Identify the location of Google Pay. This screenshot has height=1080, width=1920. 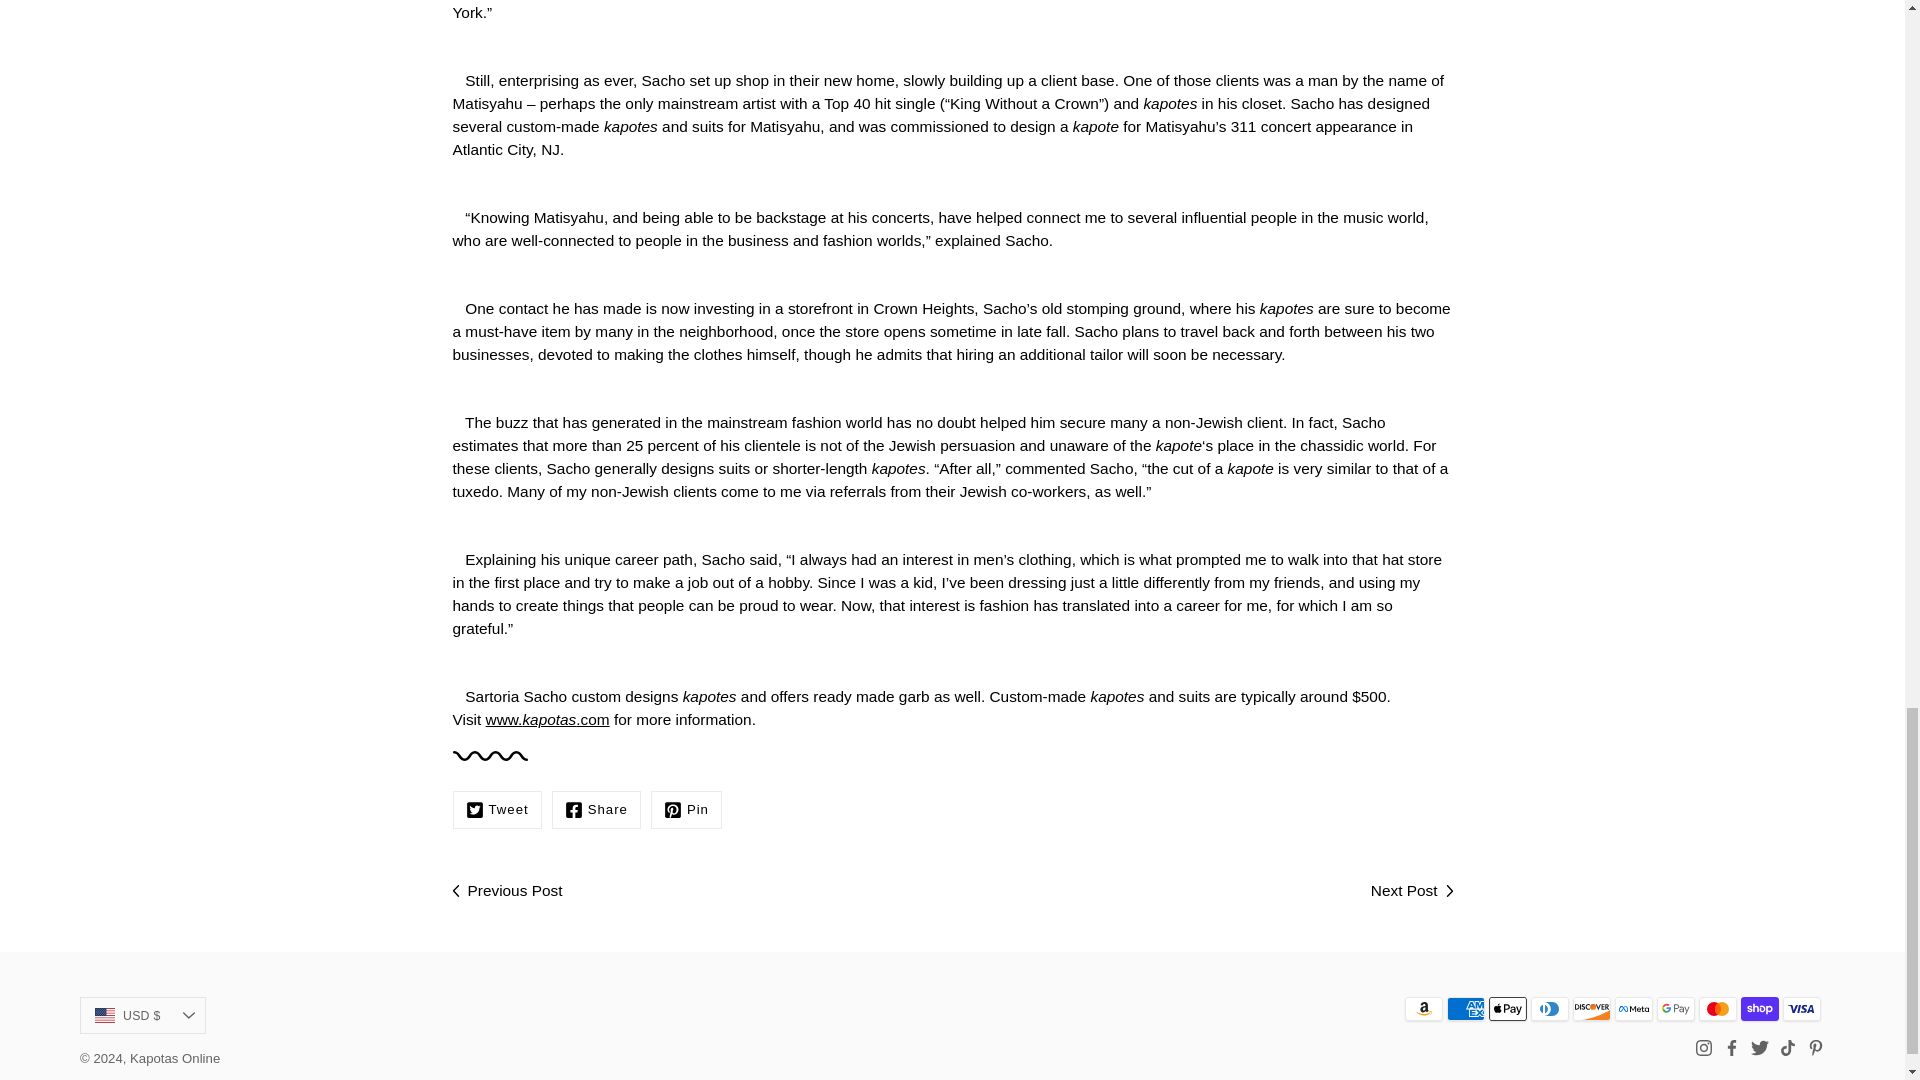
(1676, 1008).